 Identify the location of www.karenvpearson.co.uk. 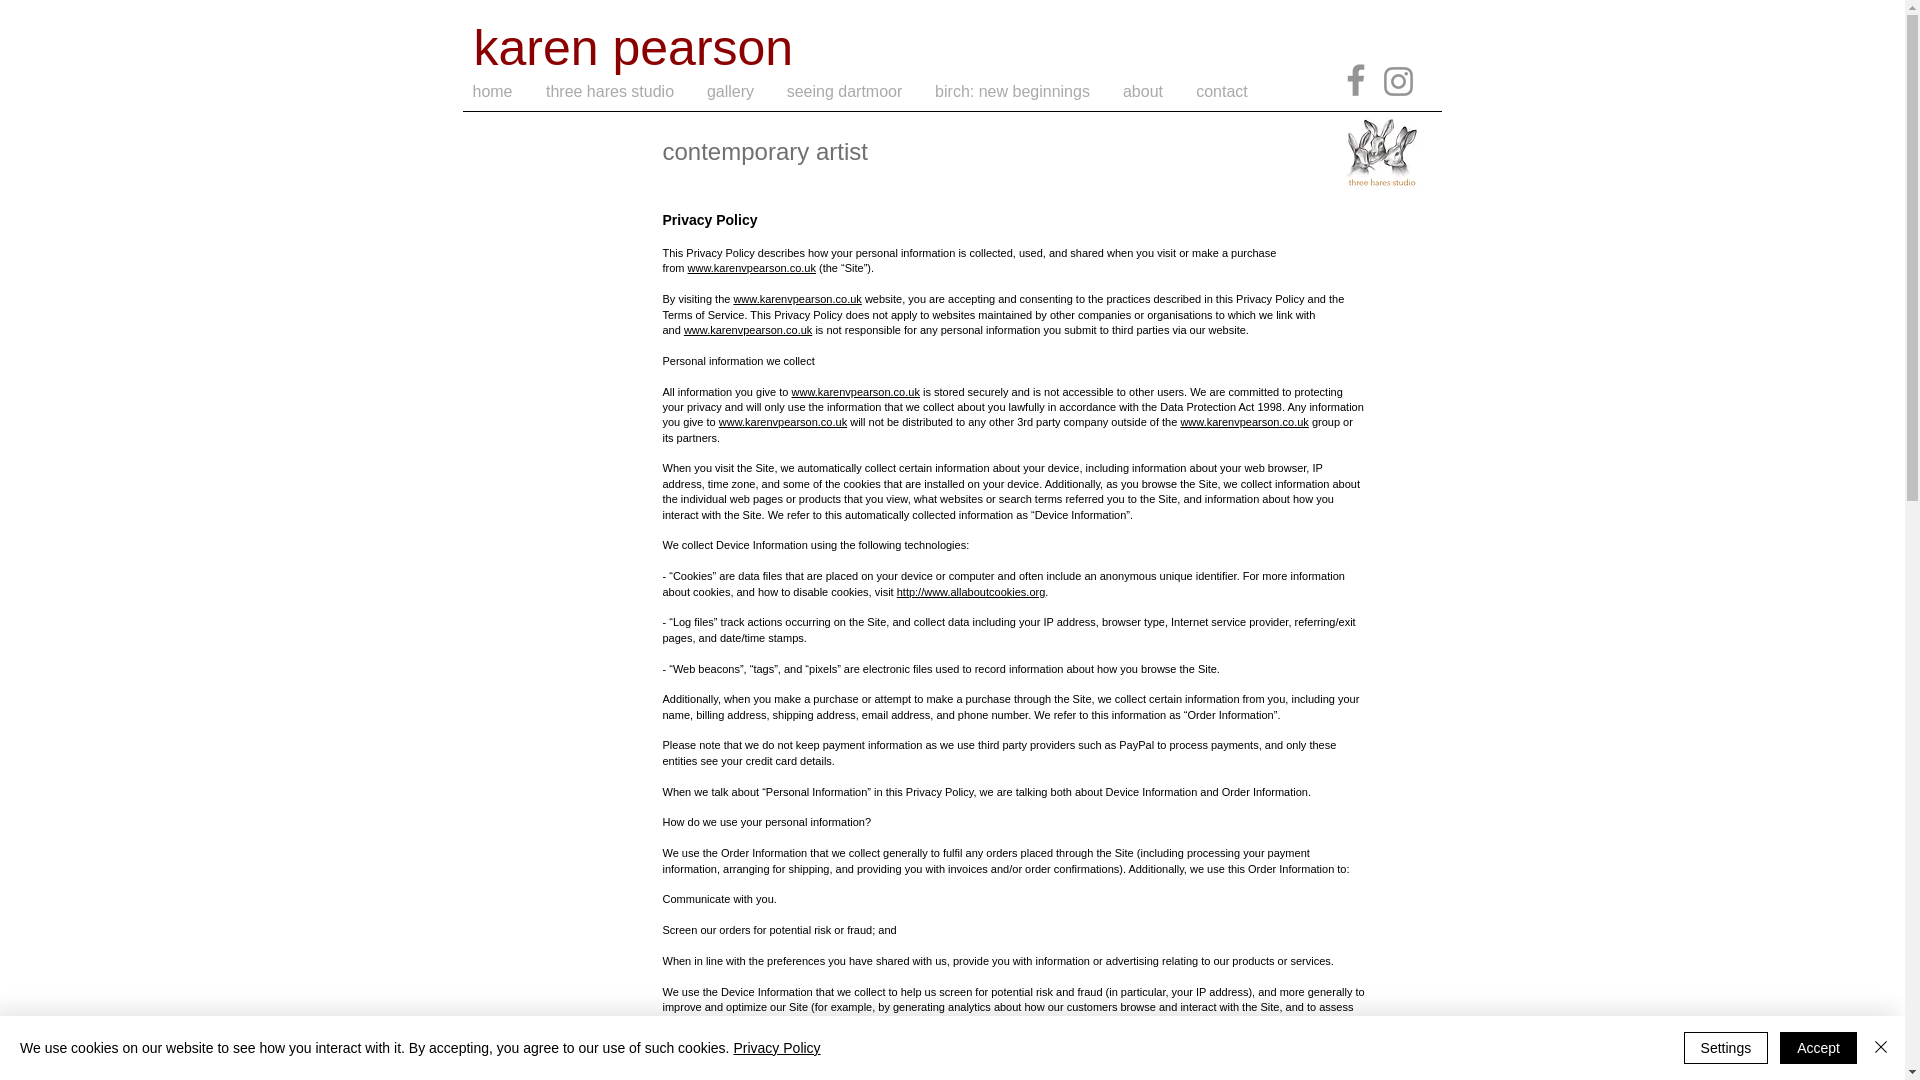
(855, 392).